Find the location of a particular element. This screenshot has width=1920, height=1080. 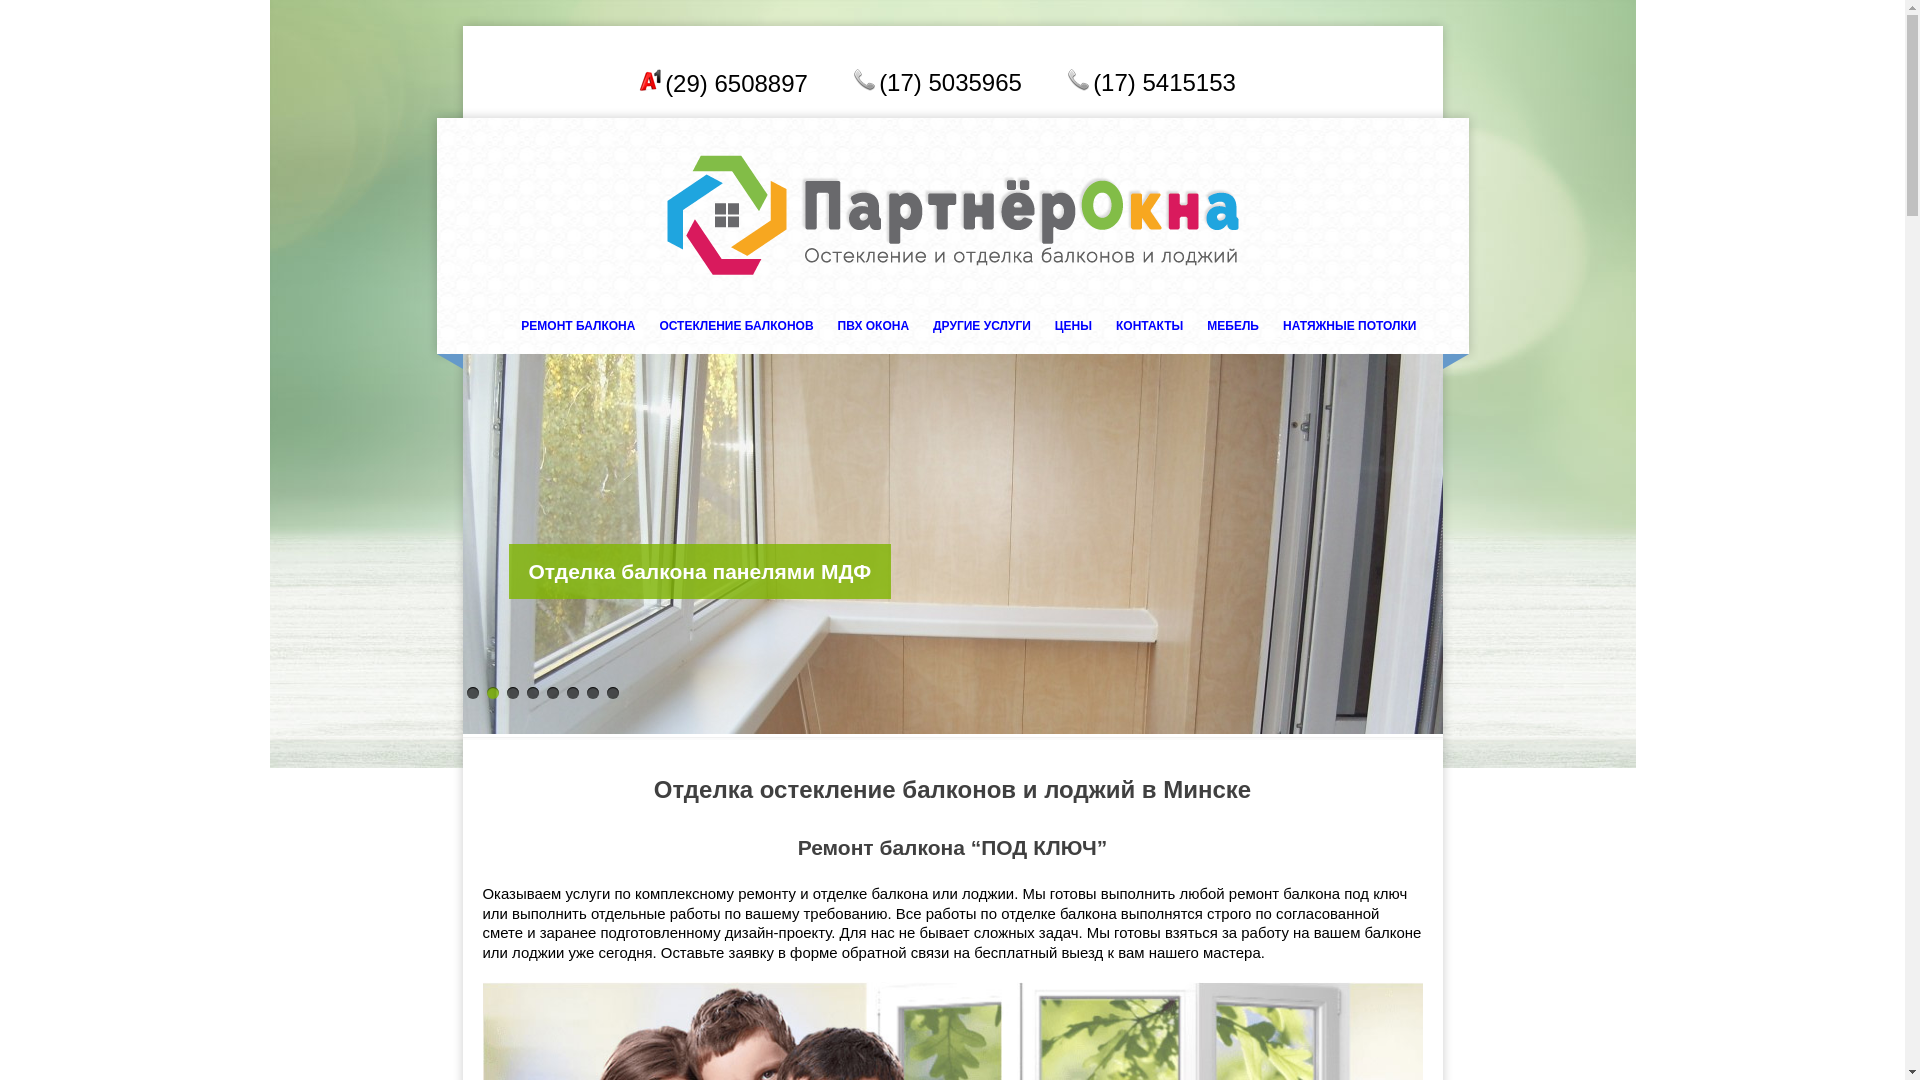

6 is located at coordinates (572, 693).